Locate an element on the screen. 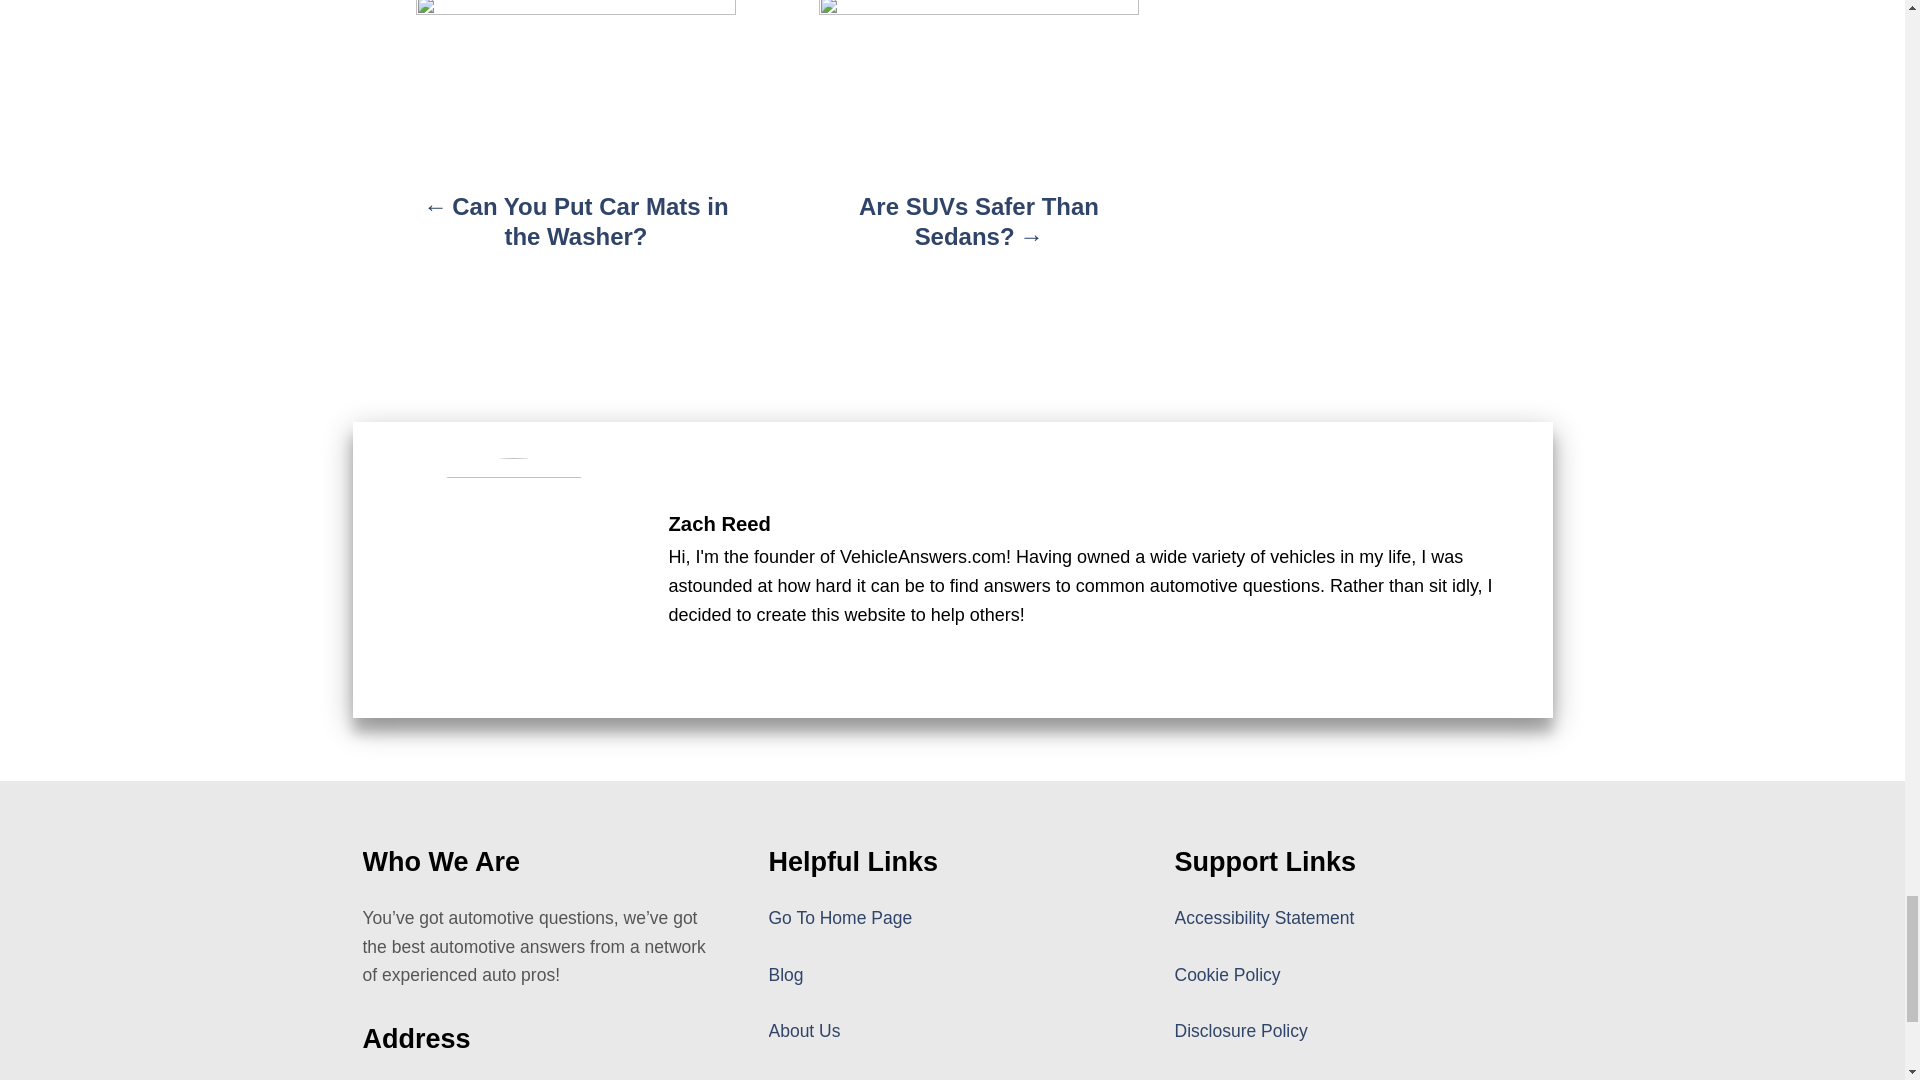  Blog is located at coordinates (785, 974).